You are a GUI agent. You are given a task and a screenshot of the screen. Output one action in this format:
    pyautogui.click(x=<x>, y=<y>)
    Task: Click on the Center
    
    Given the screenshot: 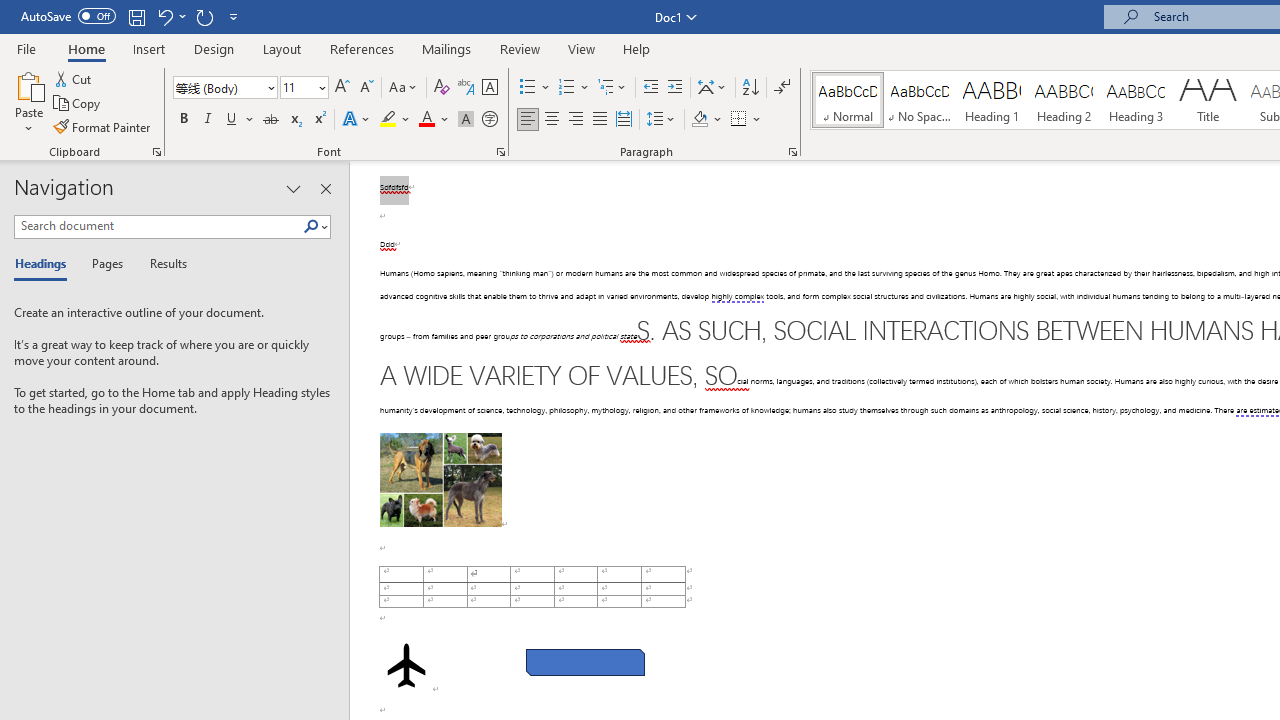 What is the action you would take?
    pyautogui.click(x=552, y=120)
    